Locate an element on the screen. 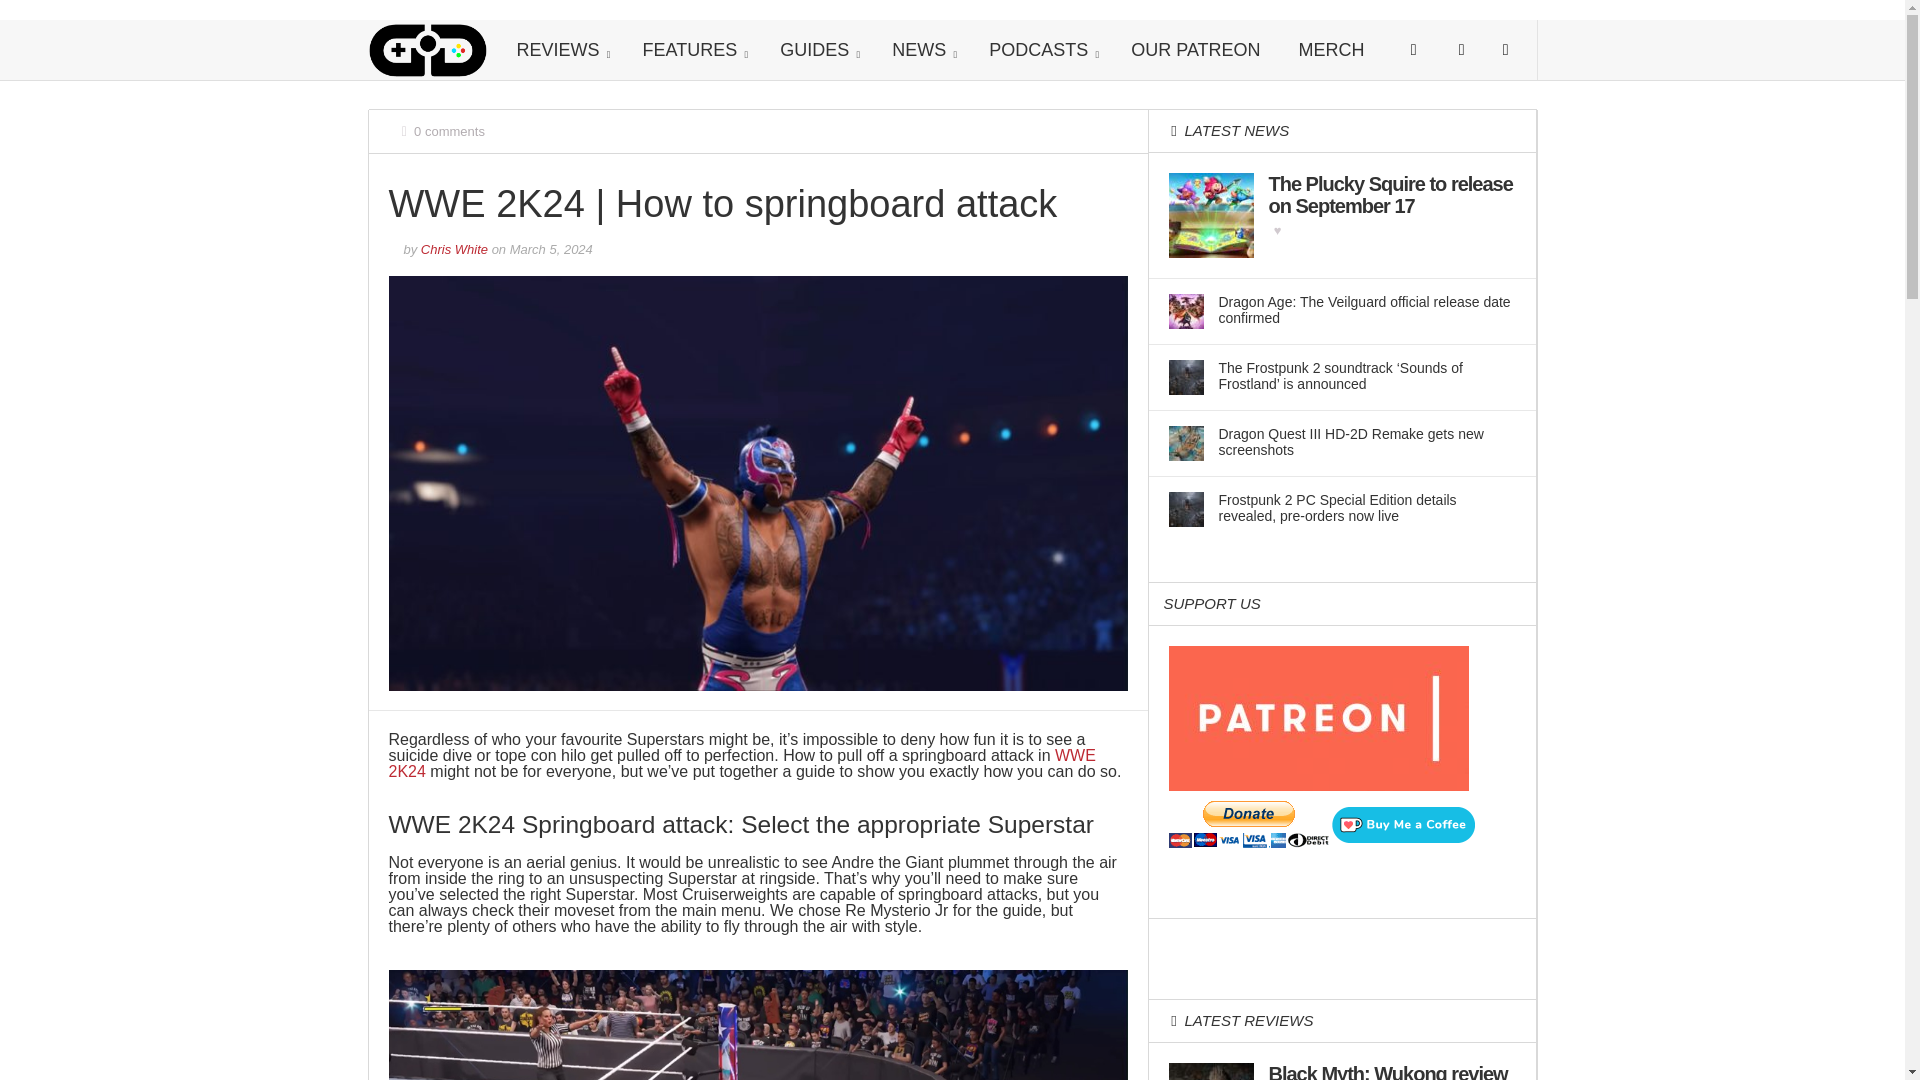 The height and width of the screenshot is (1080, 1920). PODCASTS is located at coordinates (1040, 50).